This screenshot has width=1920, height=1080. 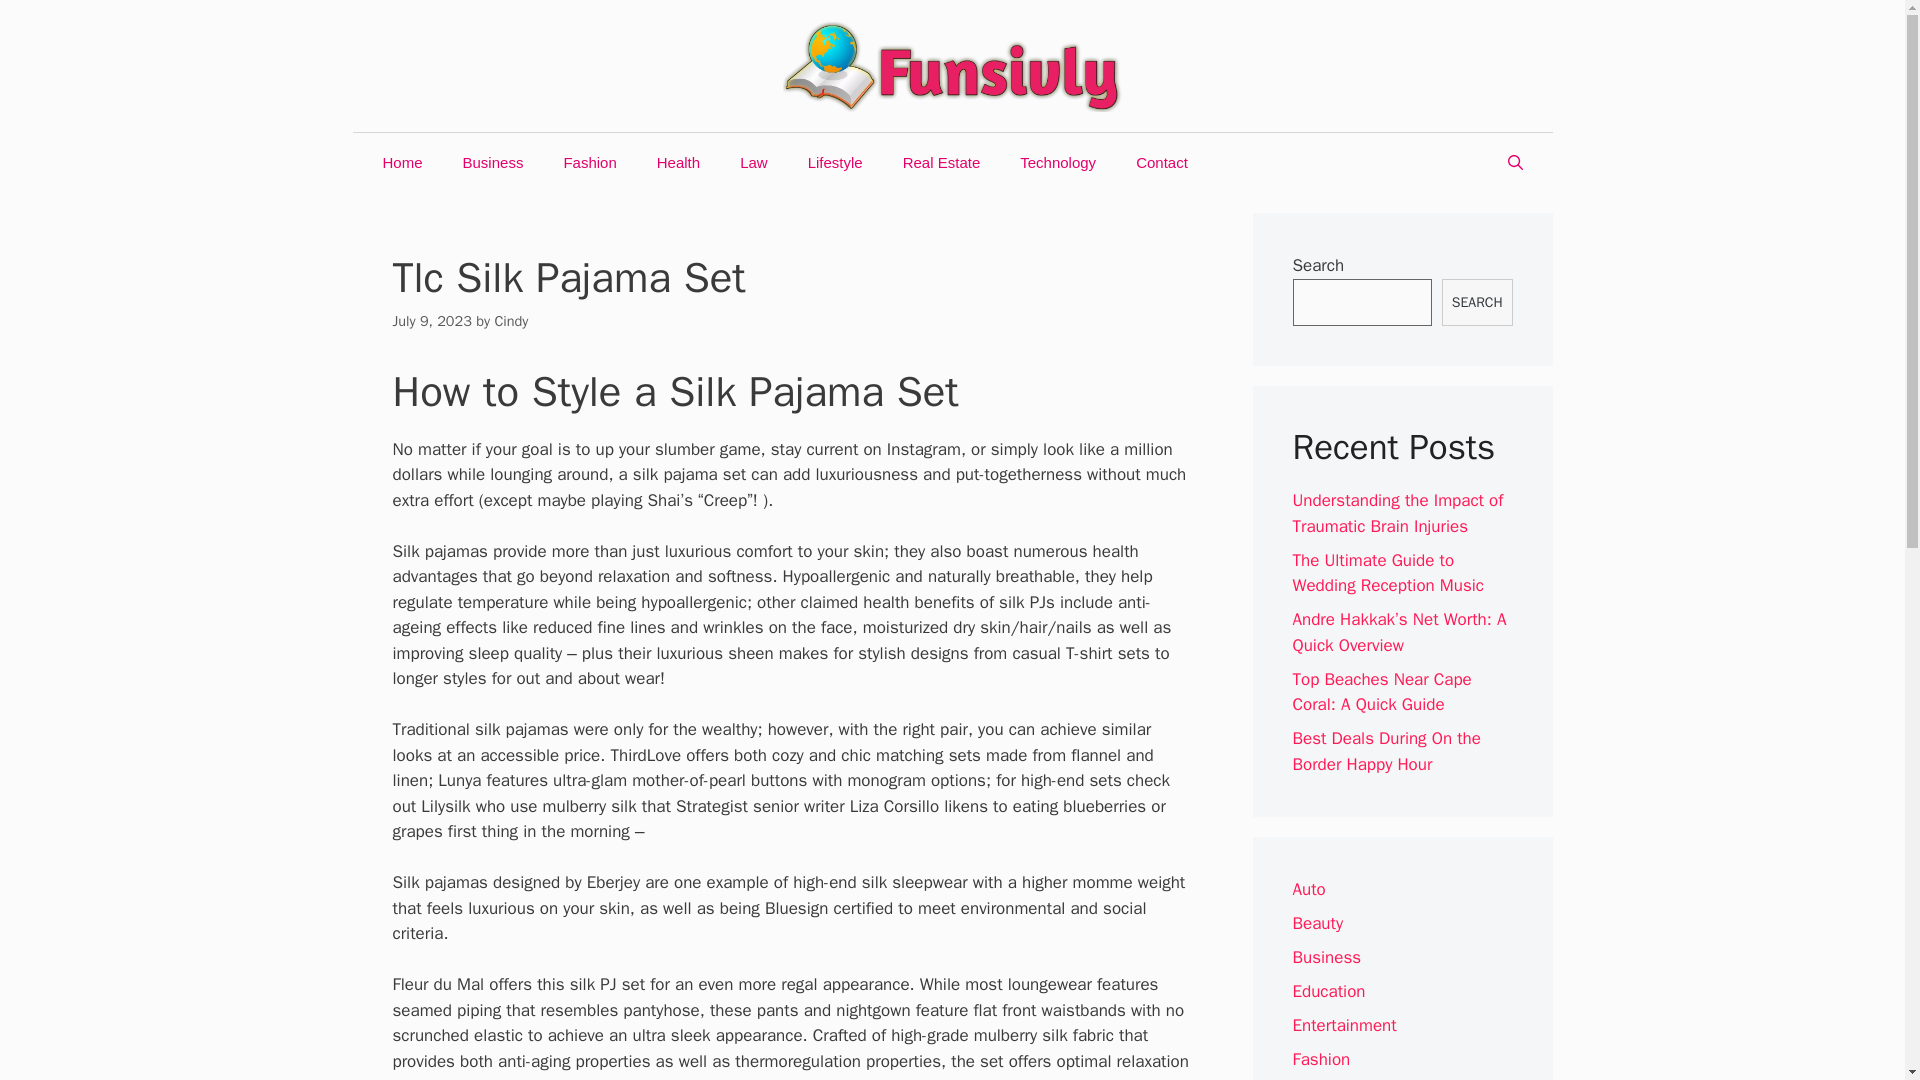 I want to click on Fashion, so click(x=589, y=162).